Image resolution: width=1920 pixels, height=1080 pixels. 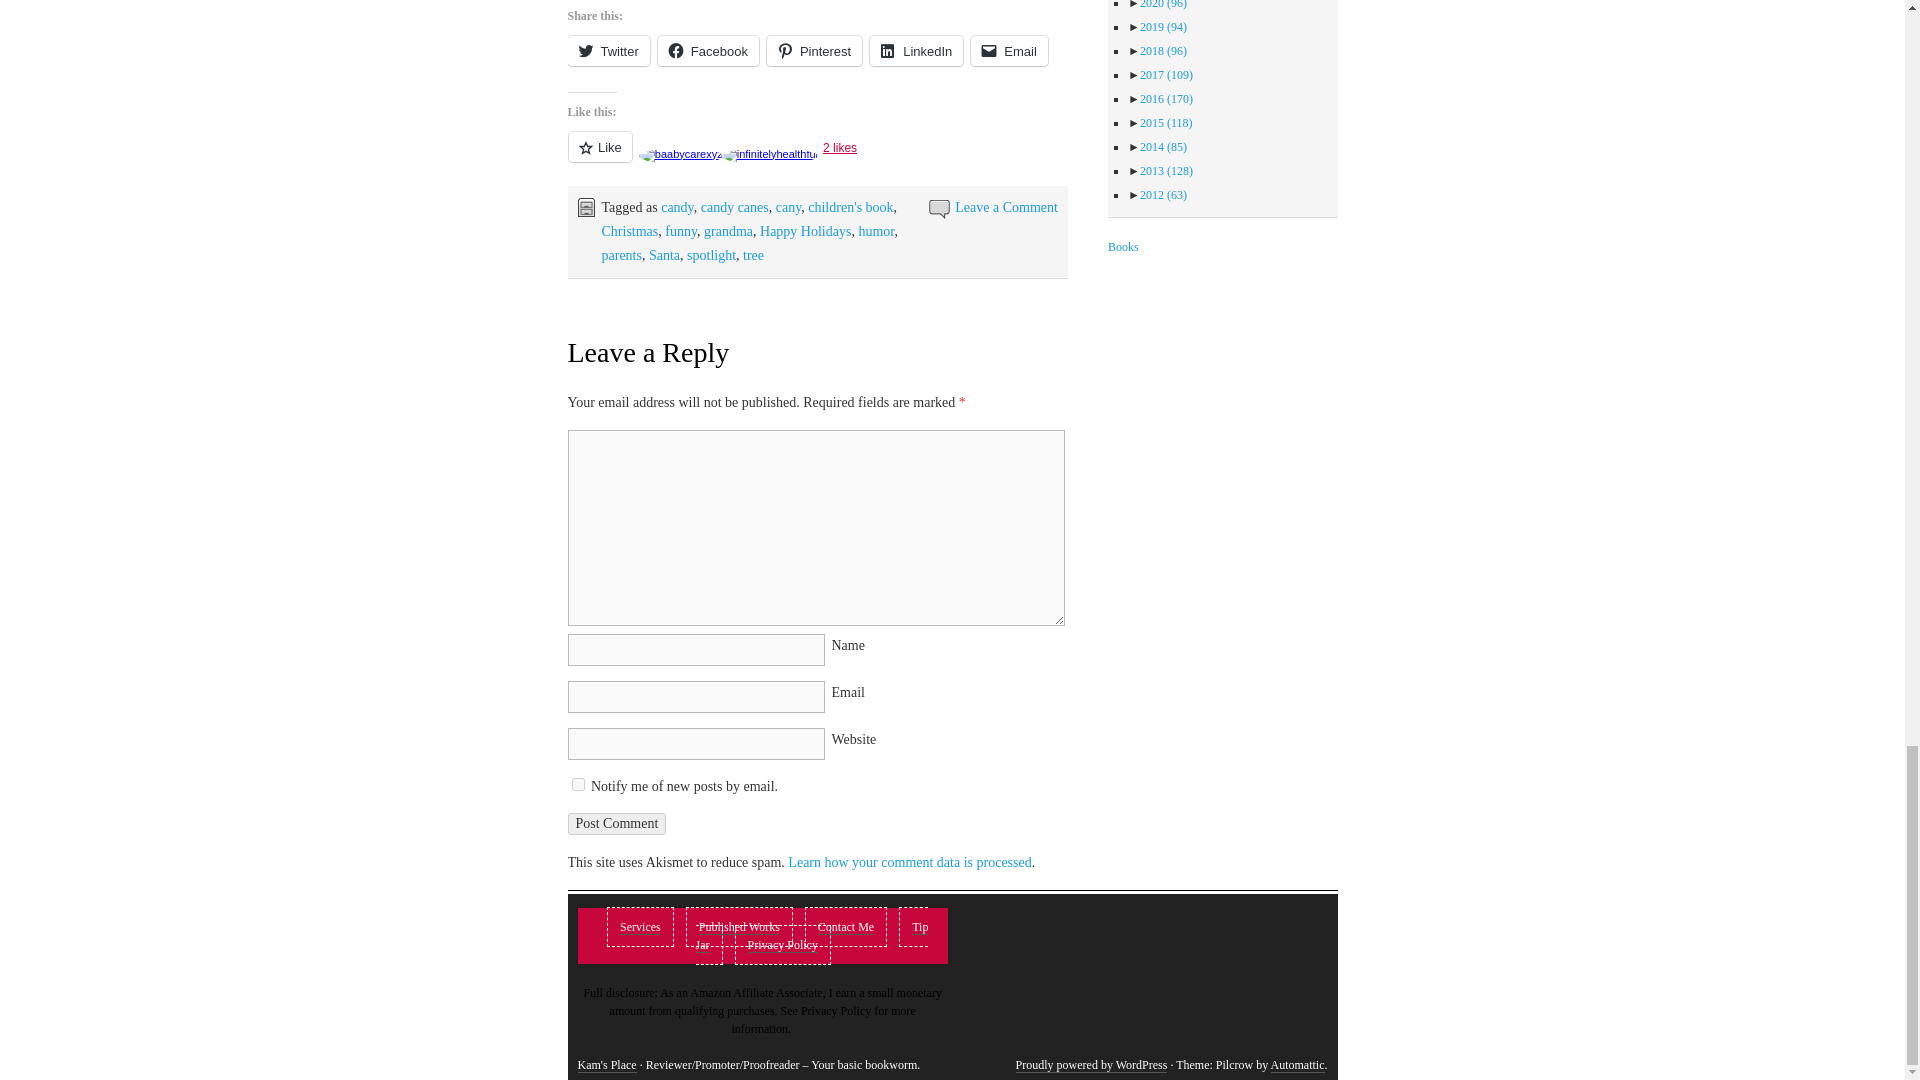 I want to click on Click to share on Twitter, so click(x=609, y=50).